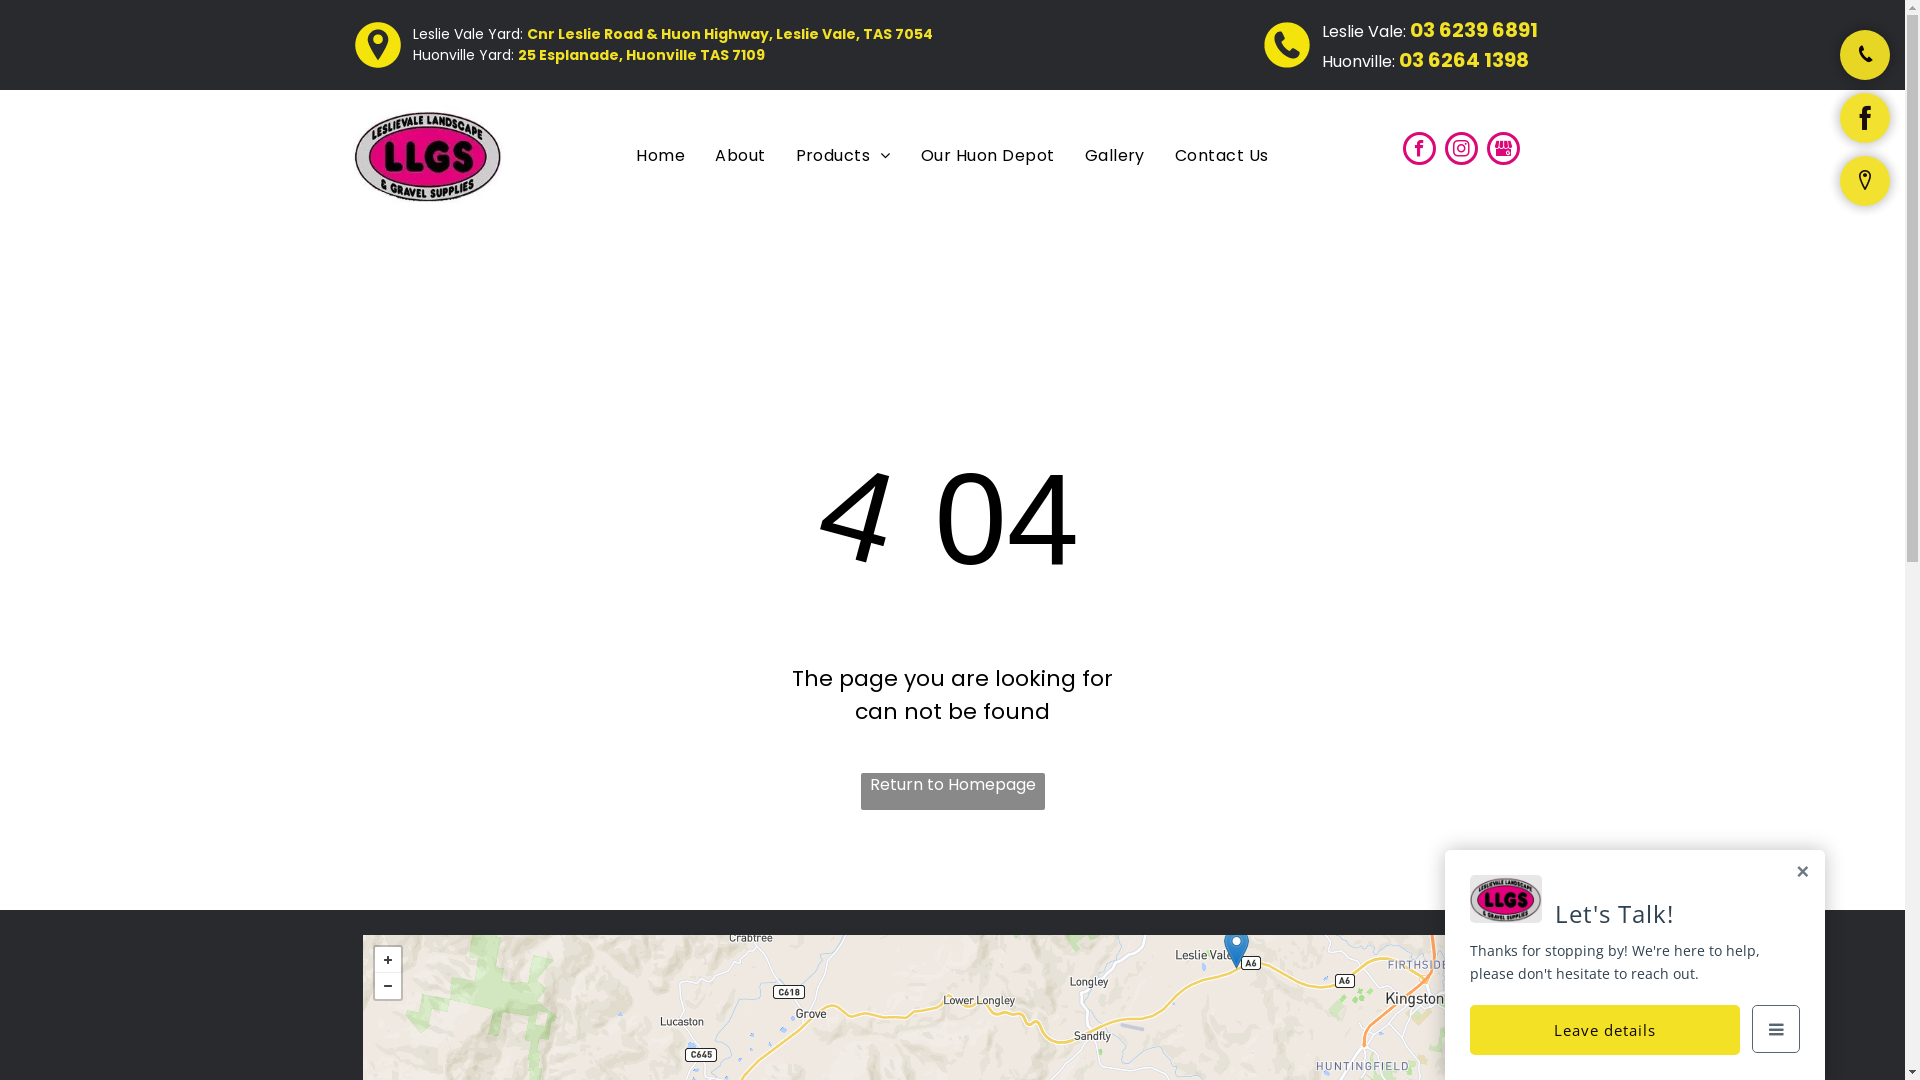 This screenshot has height=1080, width=1920. Describe the element at coordinates (1605, 1030) in the screenshot. I see `Leave details` at that location.